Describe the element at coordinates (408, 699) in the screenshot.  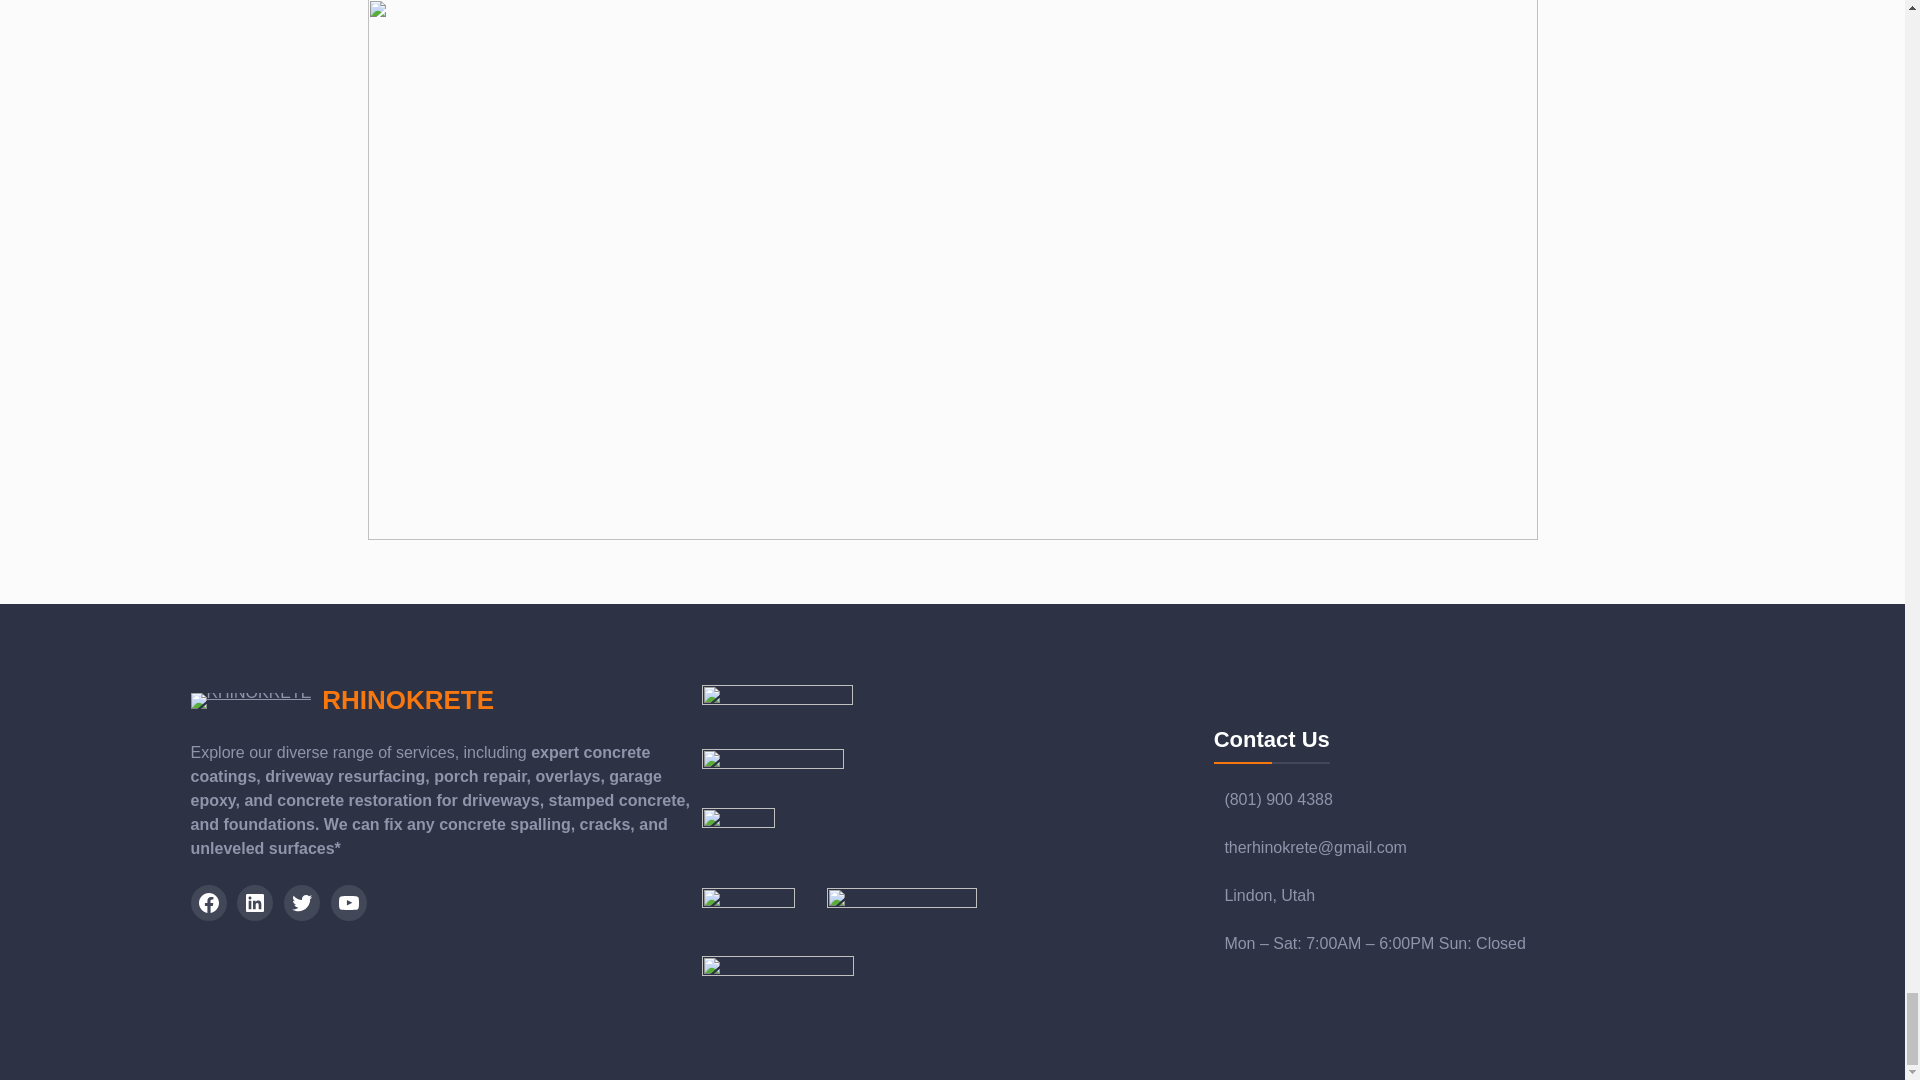
I see `RHINOKRETE` at that location.